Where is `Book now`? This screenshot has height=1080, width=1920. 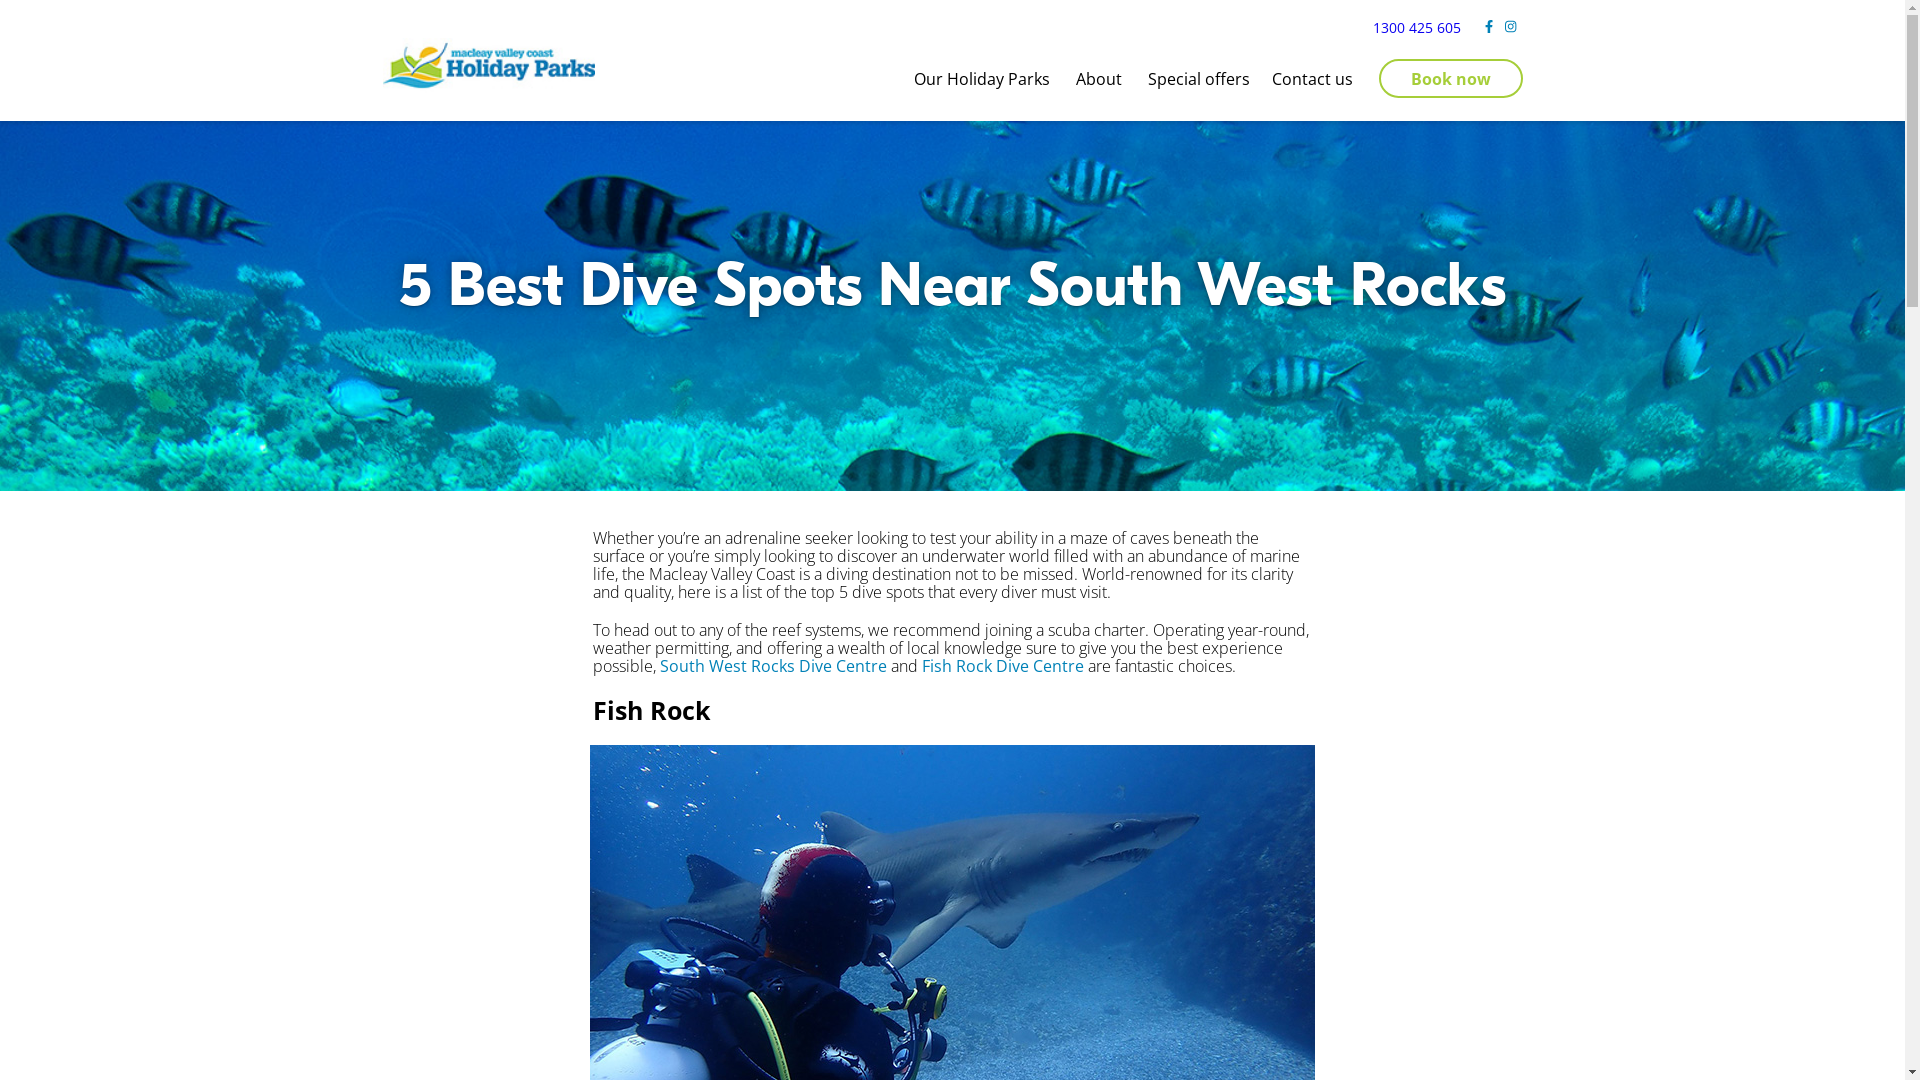 Book now is located at coordinates (1450, 78).